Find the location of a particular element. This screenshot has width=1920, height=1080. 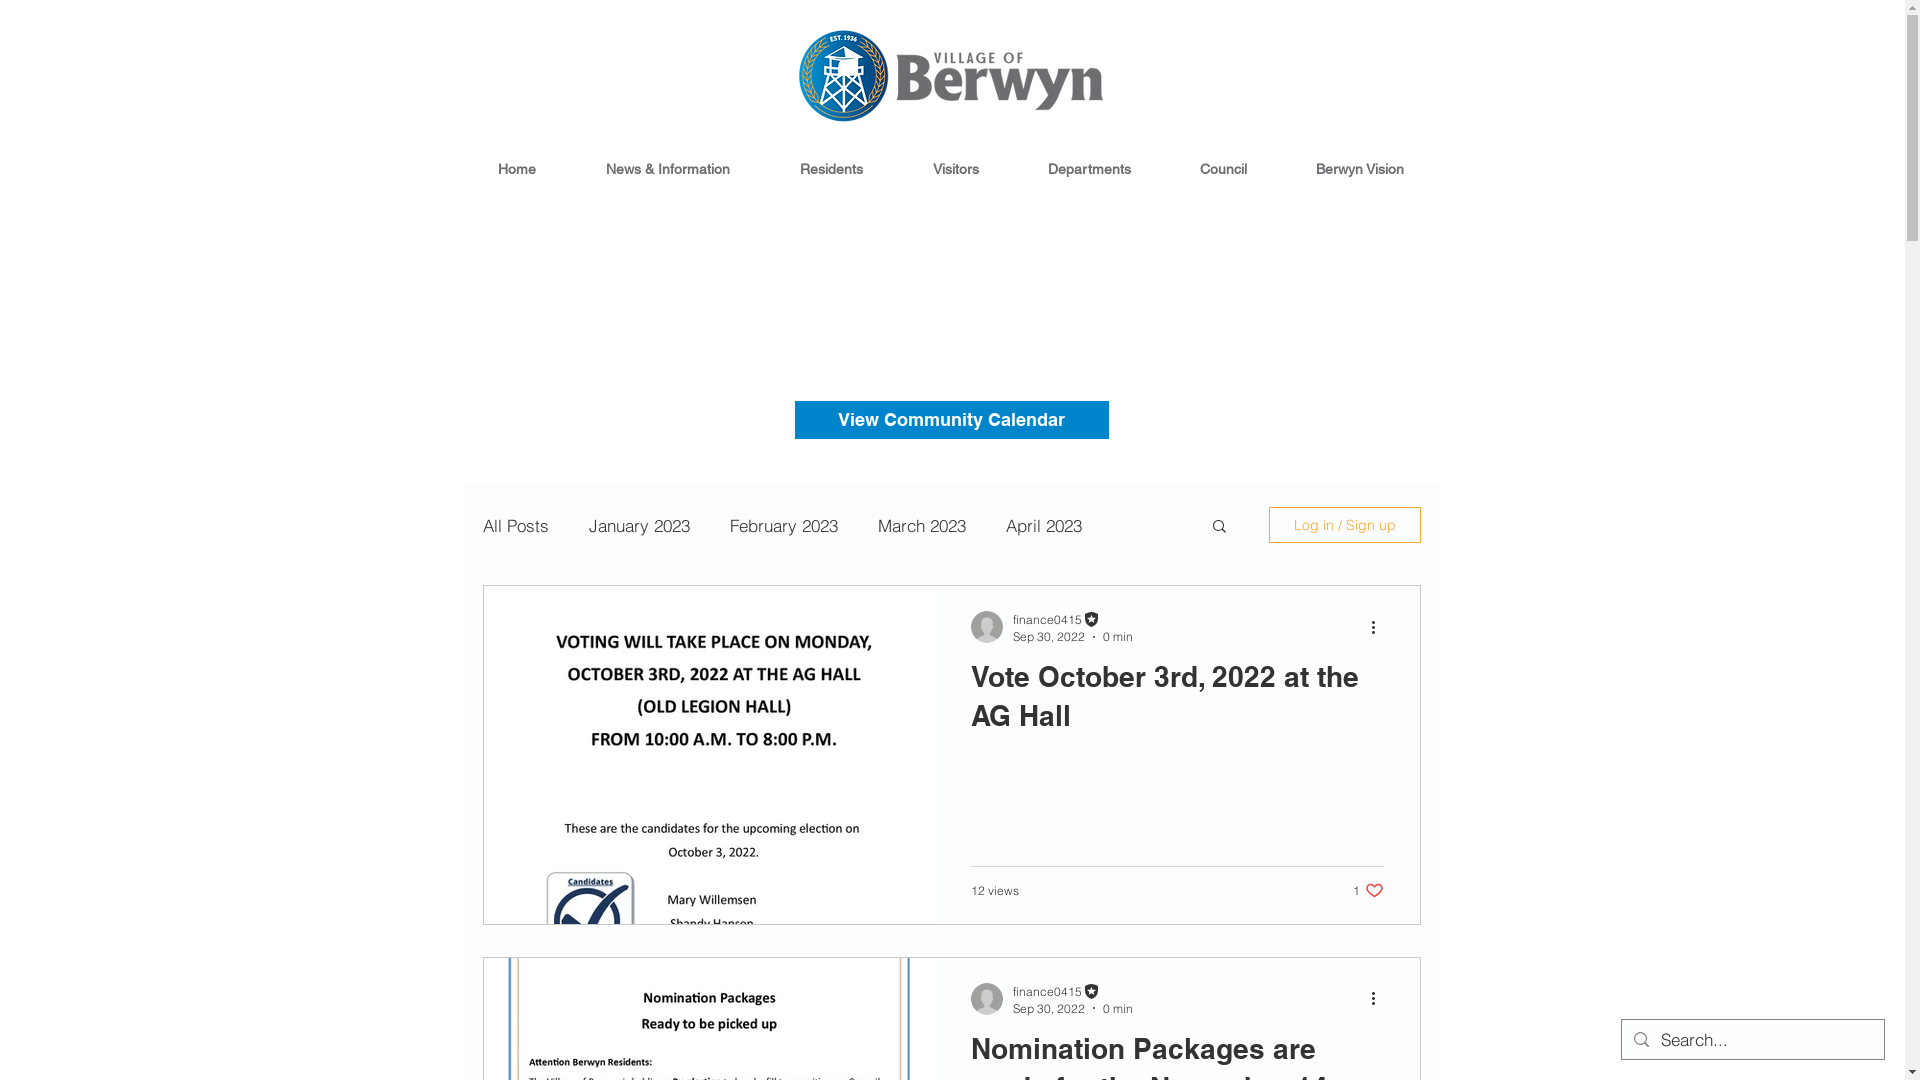

1 like. Post not marked as liked
1 is located at coordinates (1368, 890).